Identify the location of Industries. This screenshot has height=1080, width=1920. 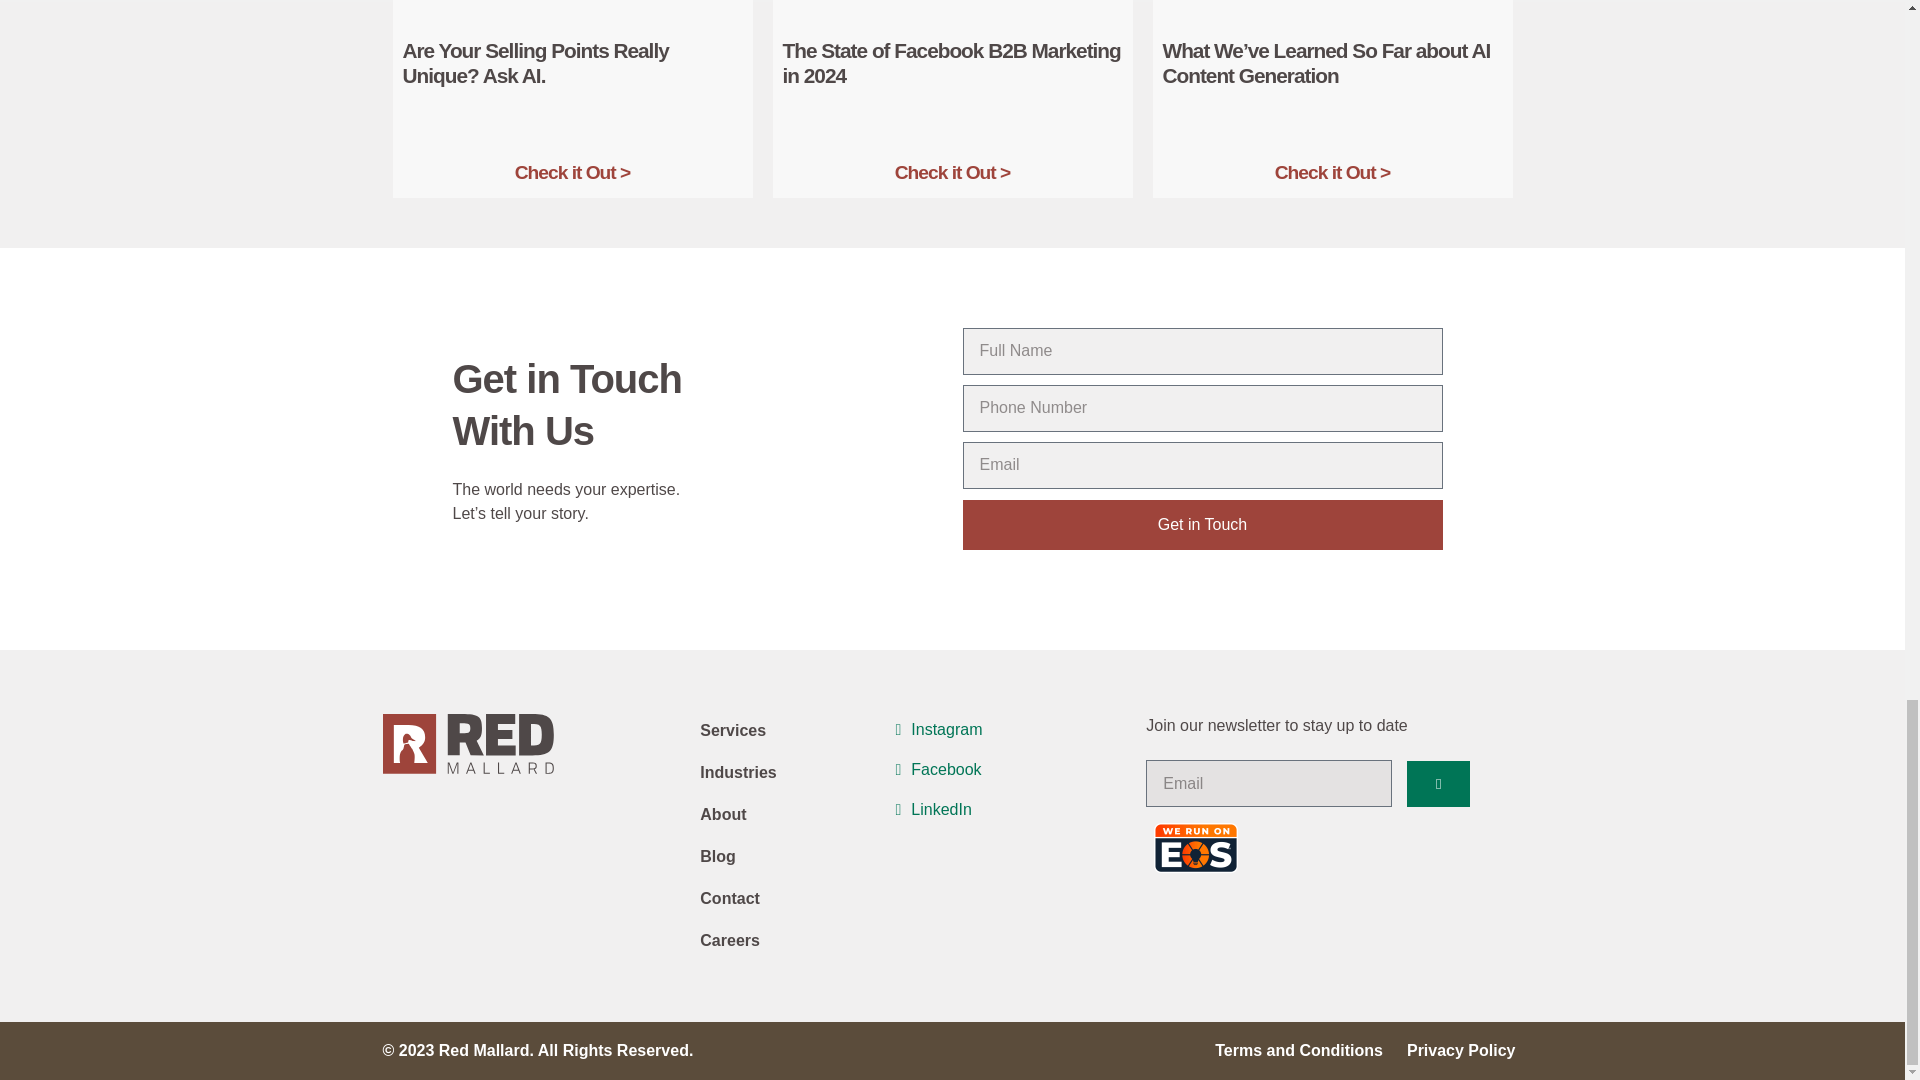
(792, 772).